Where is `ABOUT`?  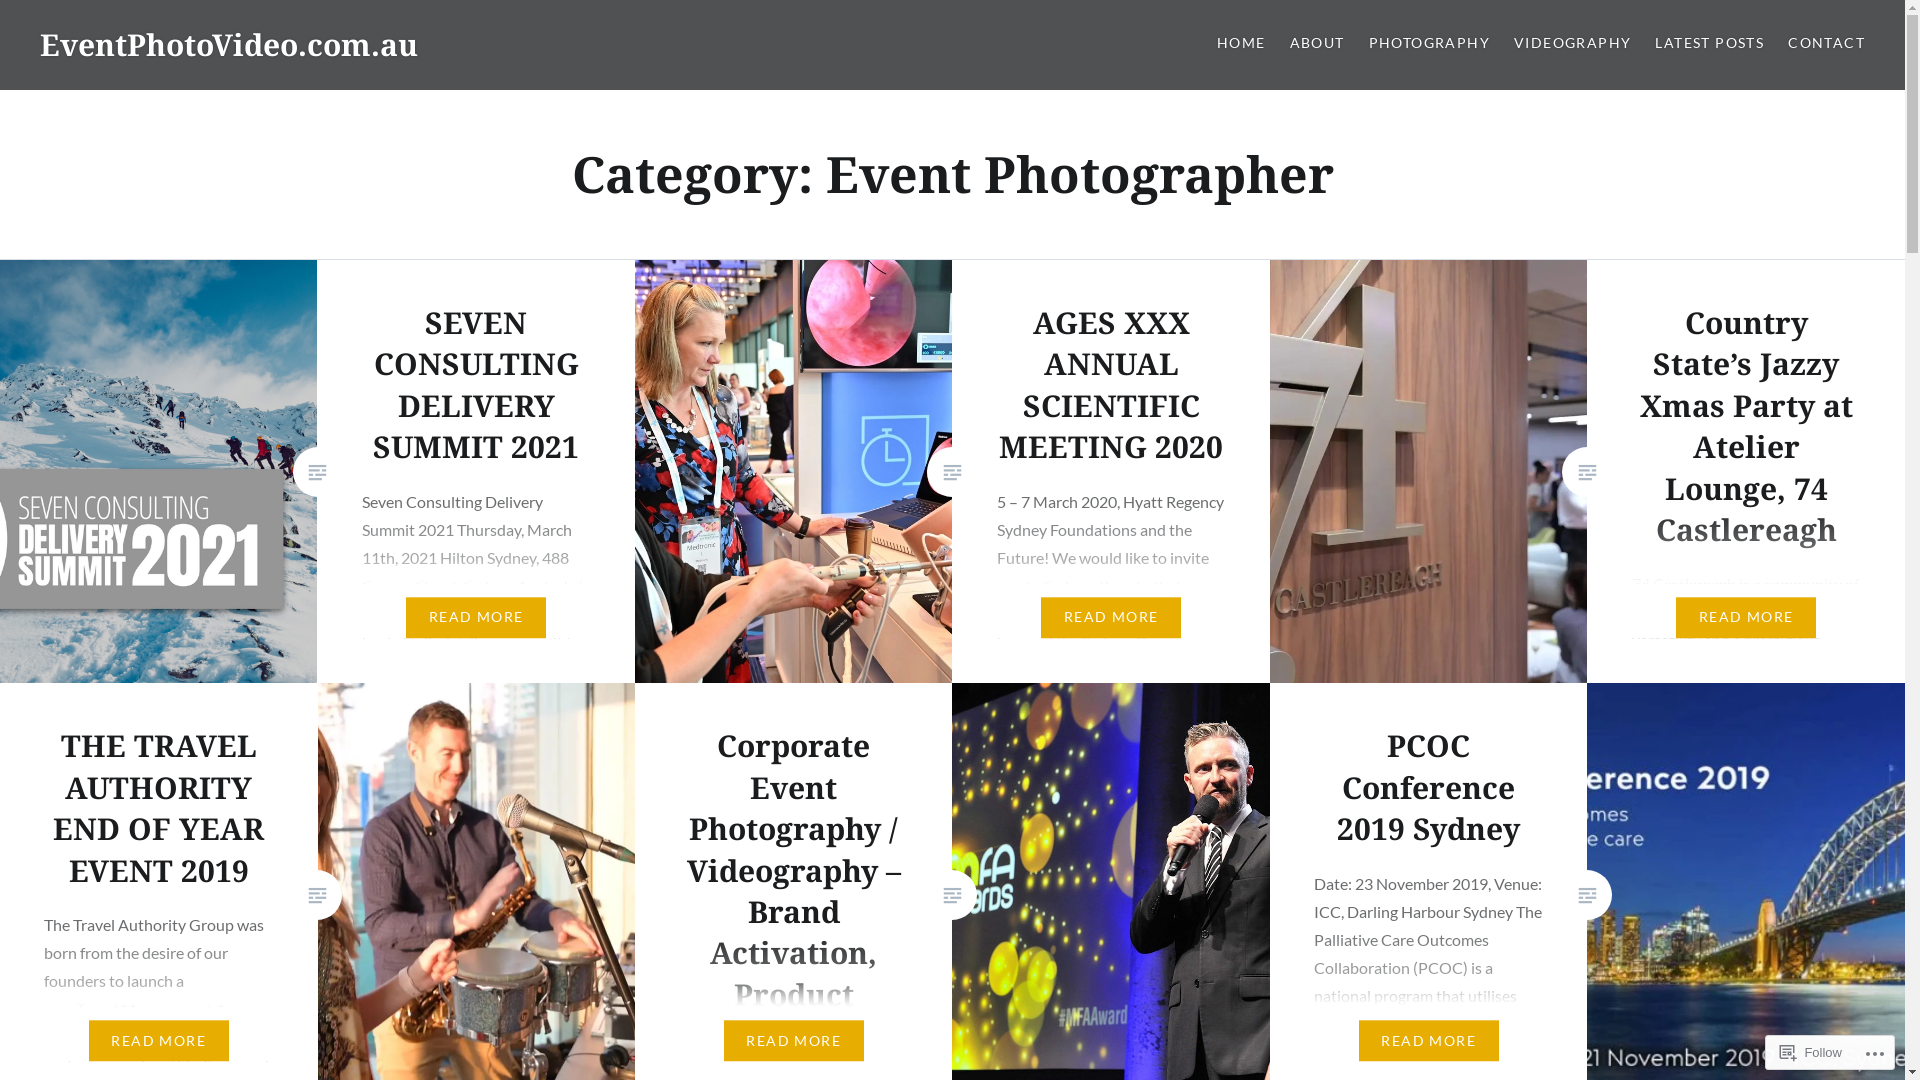 ABOUT is located at coordinates (1318, 44).